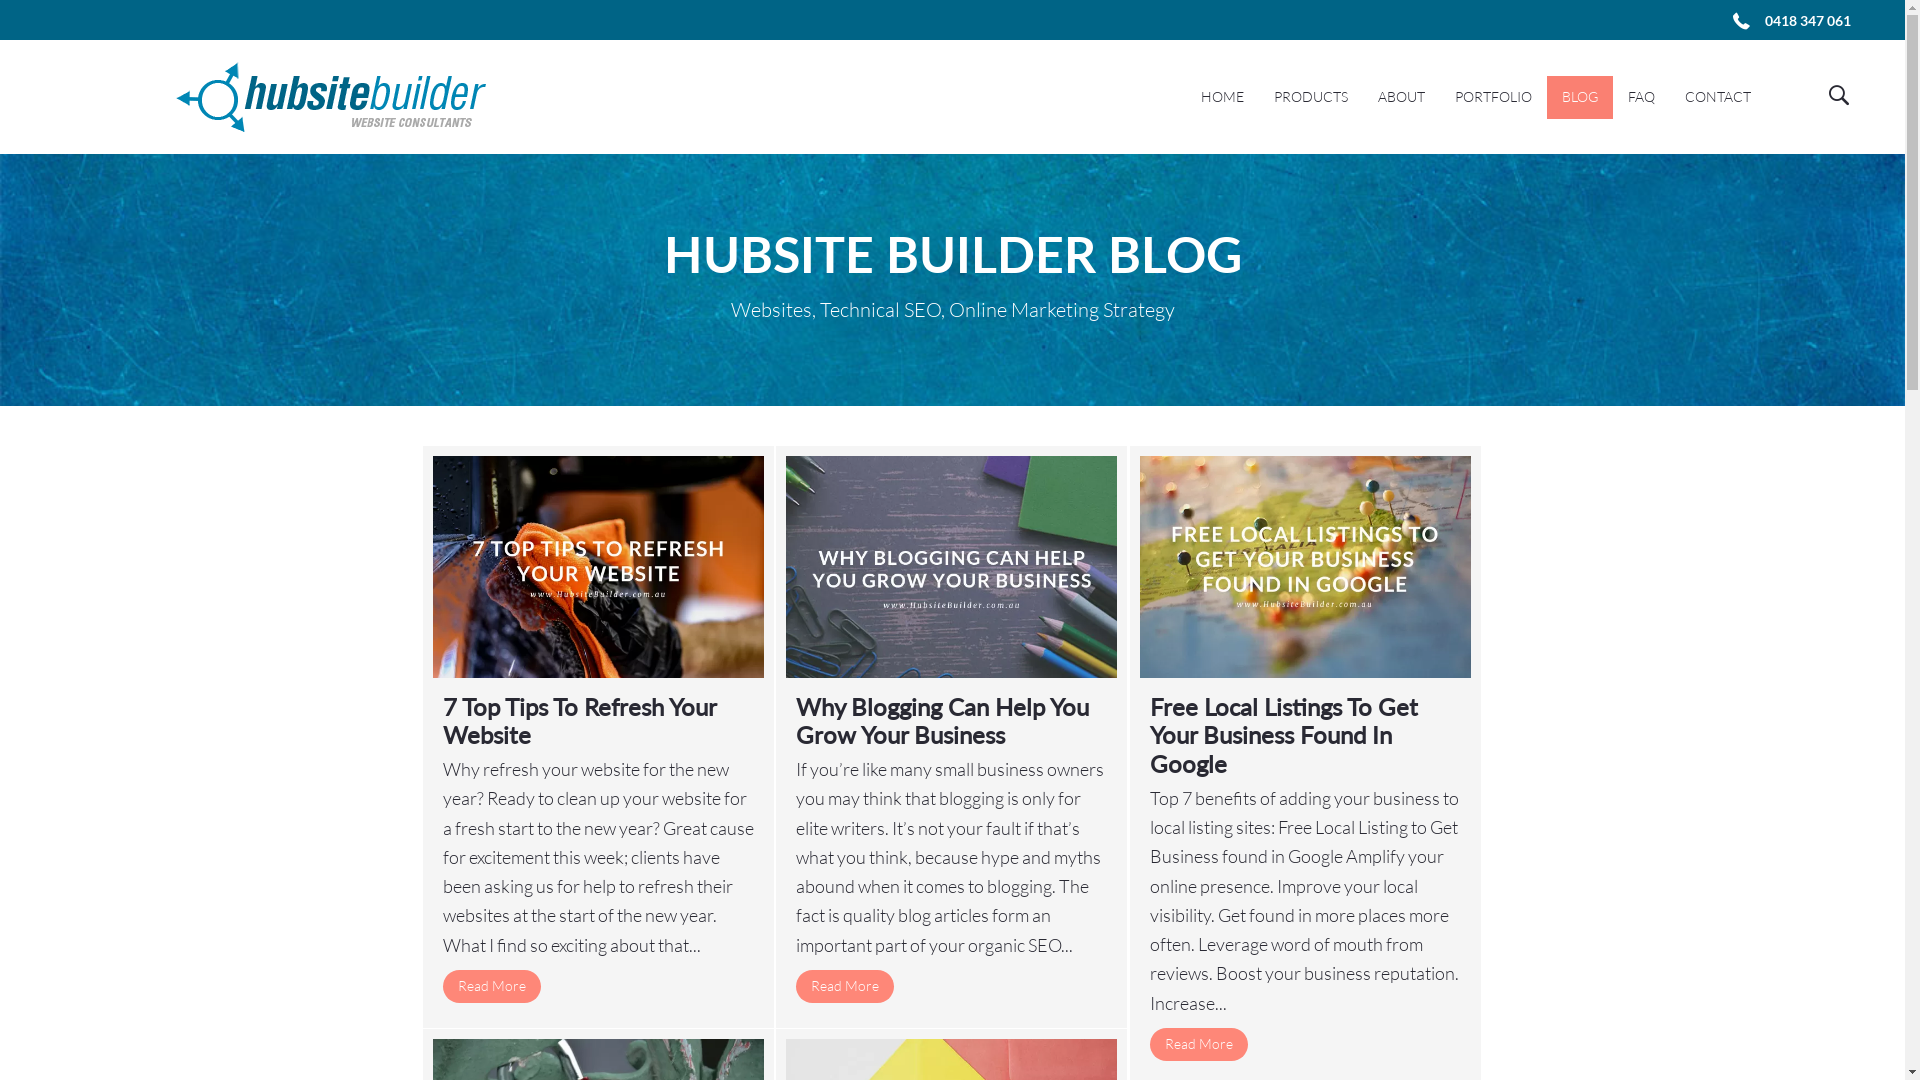 Image resolution: width=1920 pixels, height=1080 pixels. I want to click on CONTACT, so click(1718, 98).